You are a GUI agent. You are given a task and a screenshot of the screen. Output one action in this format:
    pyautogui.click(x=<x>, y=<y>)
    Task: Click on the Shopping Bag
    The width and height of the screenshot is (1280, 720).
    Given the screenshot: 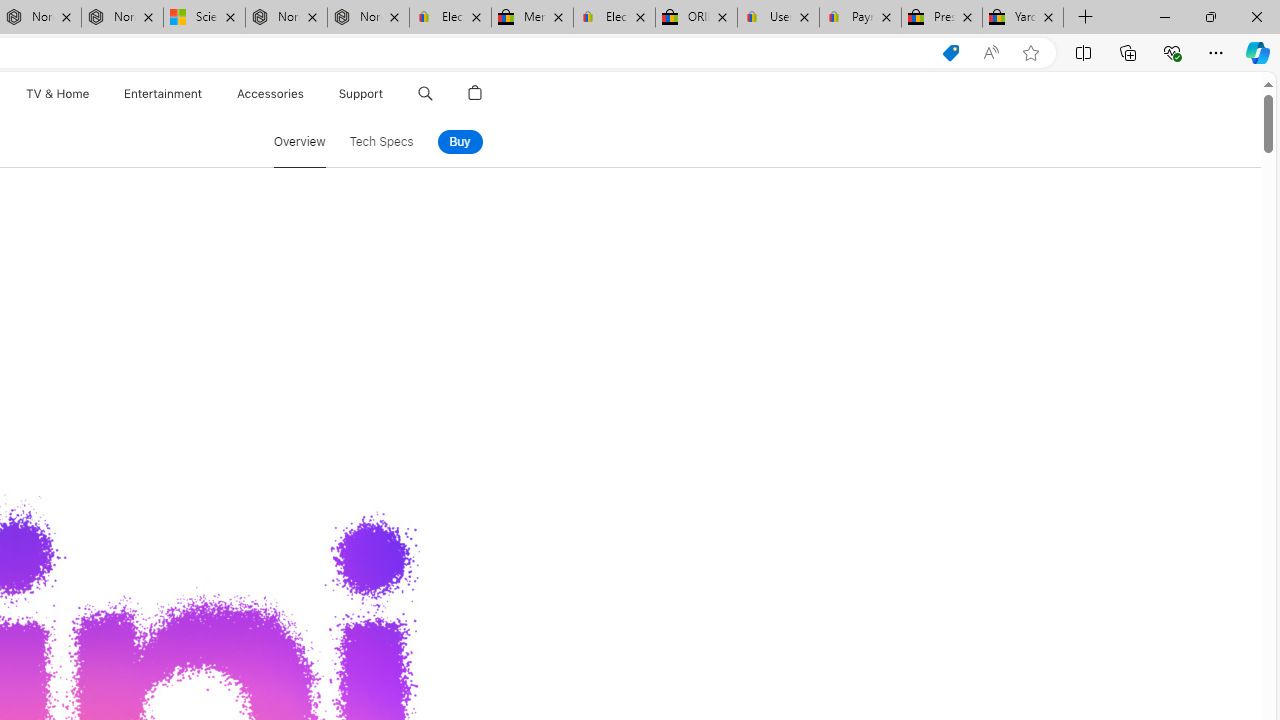 What is the action you would take?
    pyautogui.click(x=475, y=94)
    